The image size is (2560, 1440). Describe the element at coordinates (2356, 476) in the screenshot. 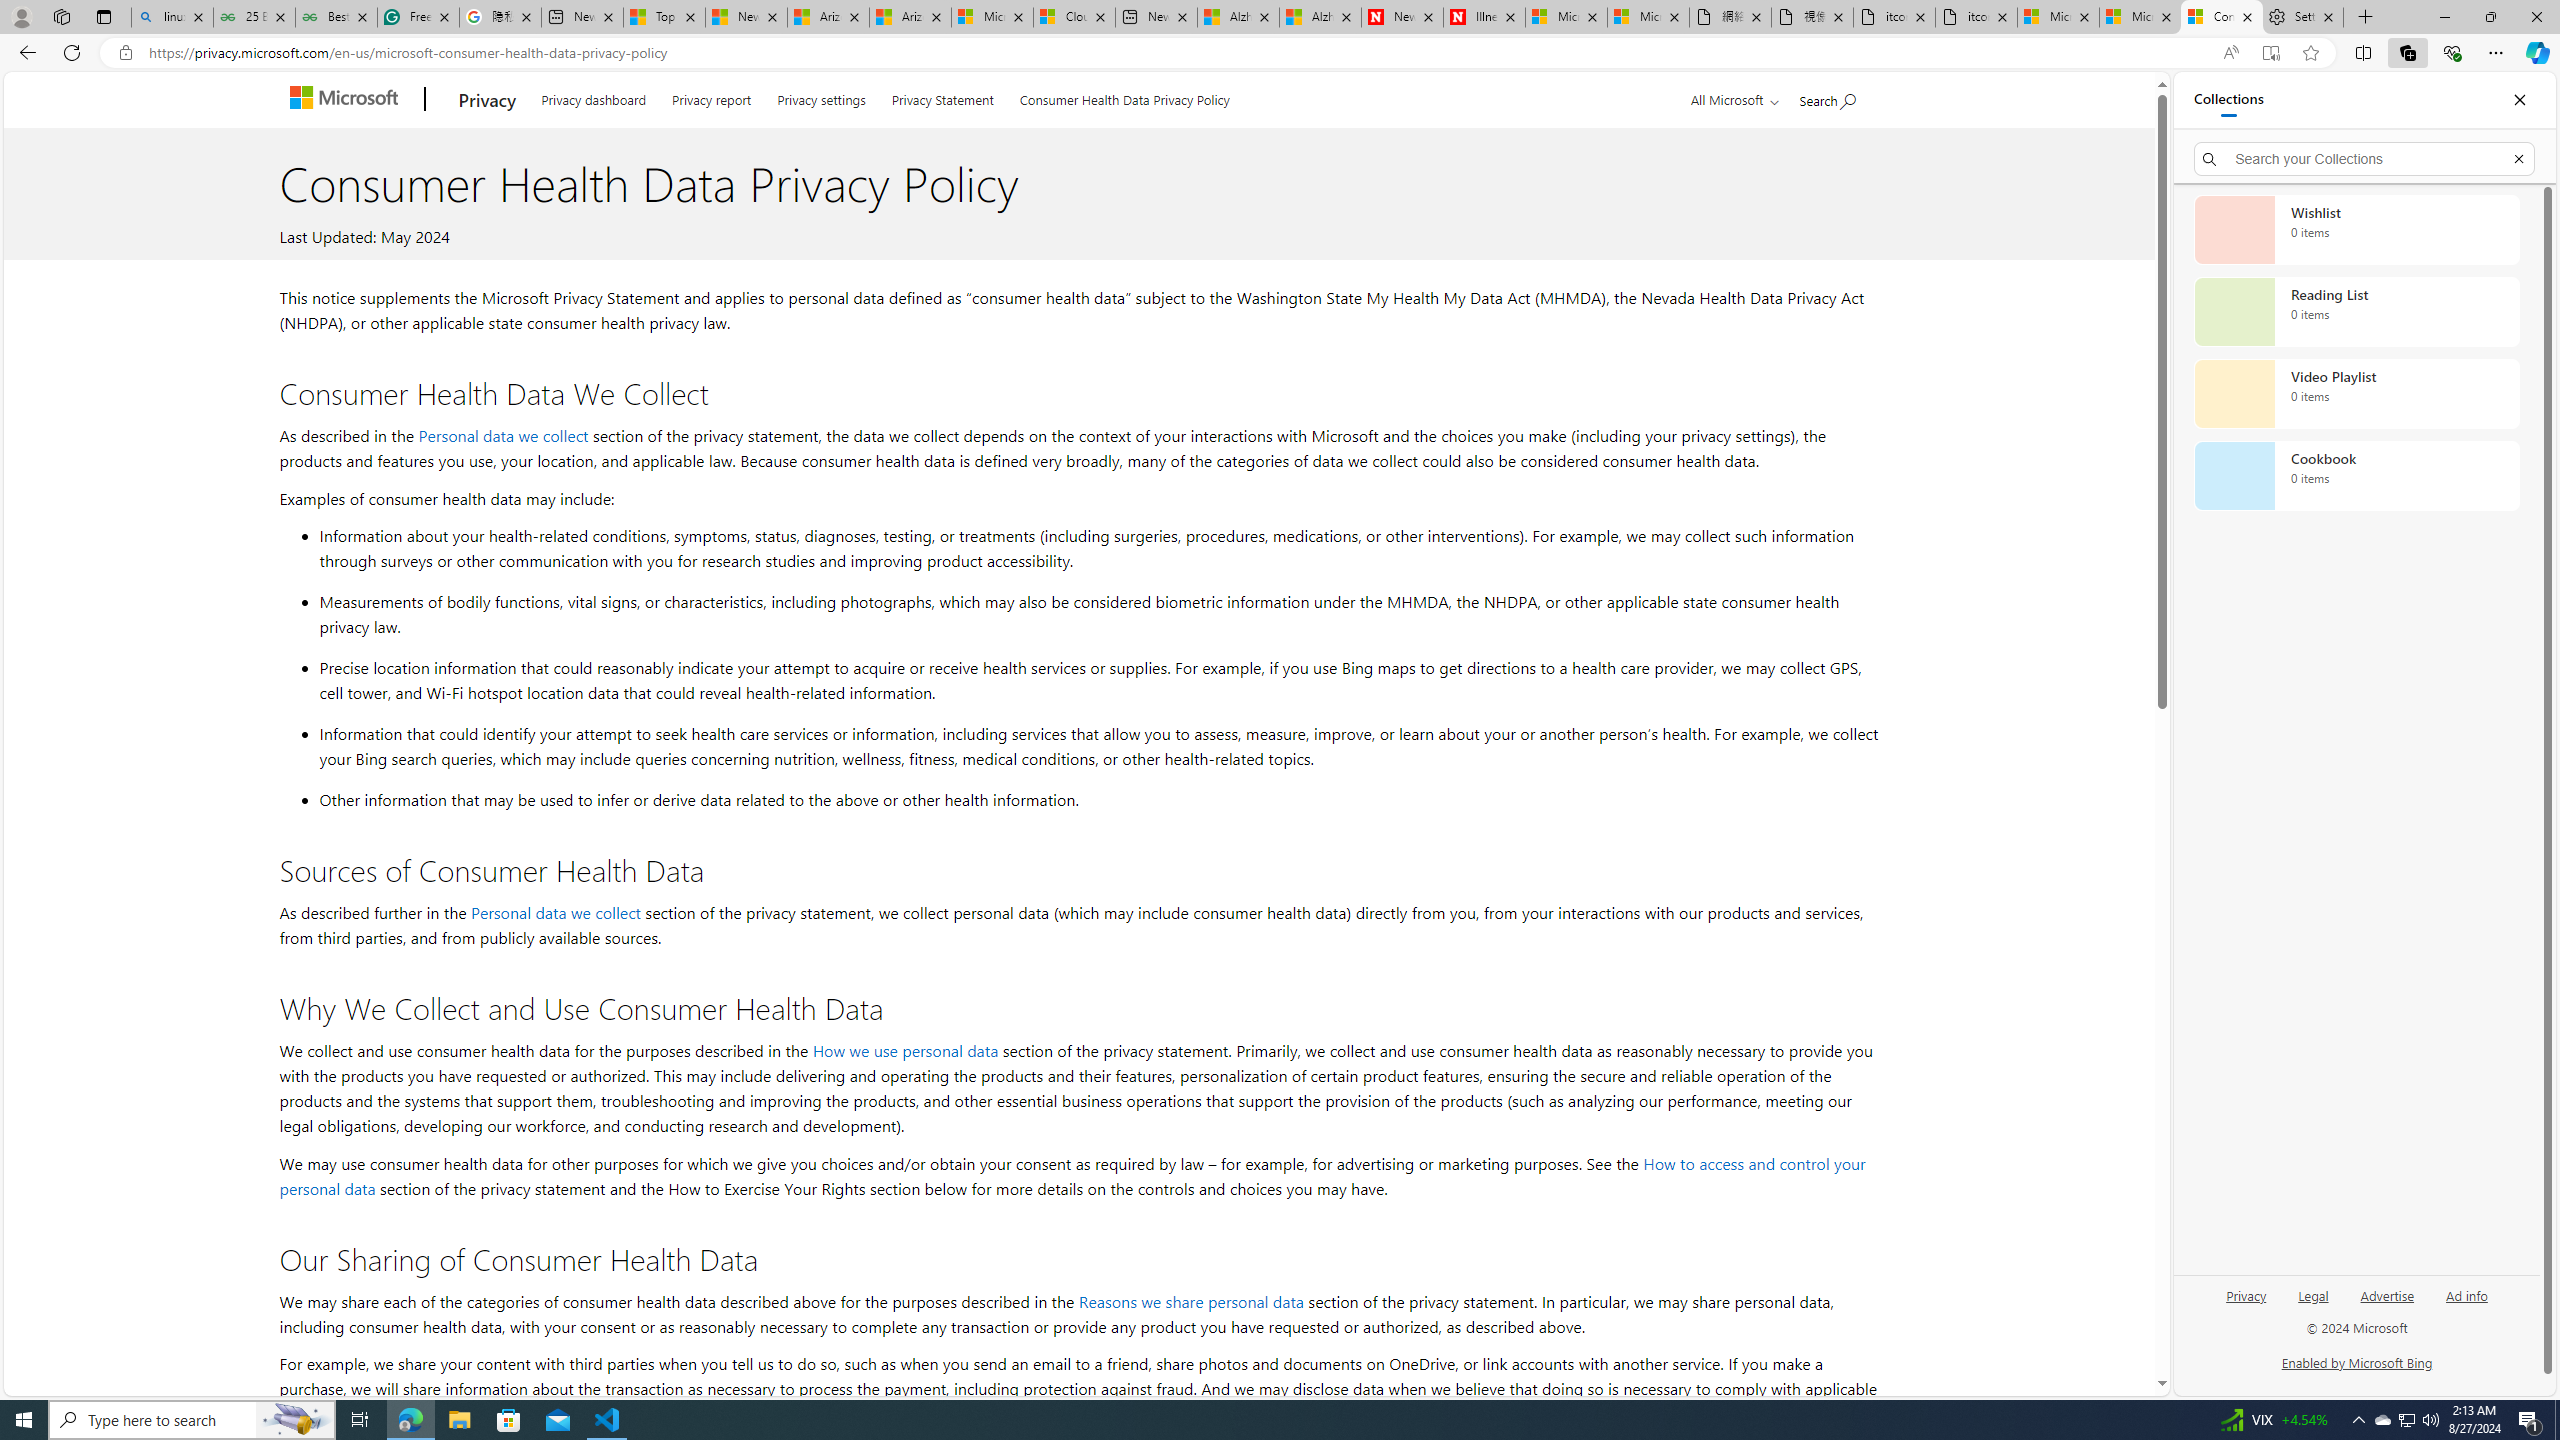

I see `Cookbook collection, 0 items` at that location.